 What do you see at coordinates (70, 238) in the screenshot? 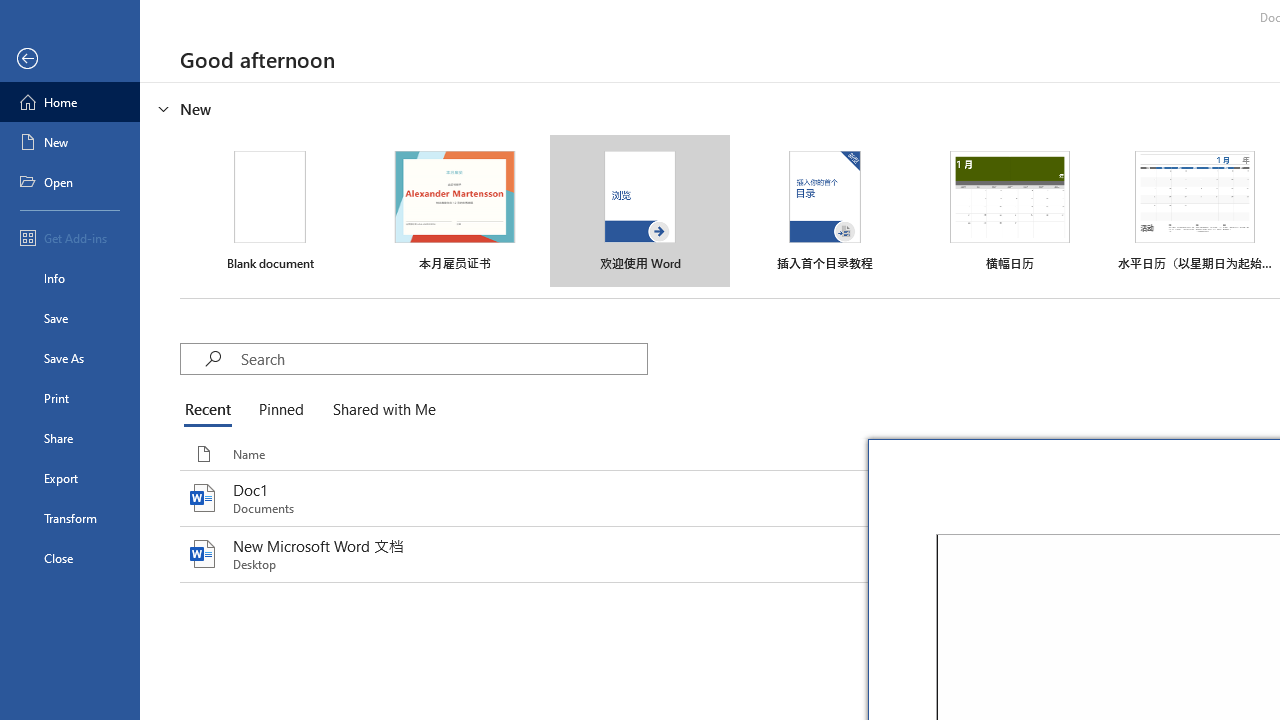
I see `Get Add-ins` at bounding box center [70, 238].